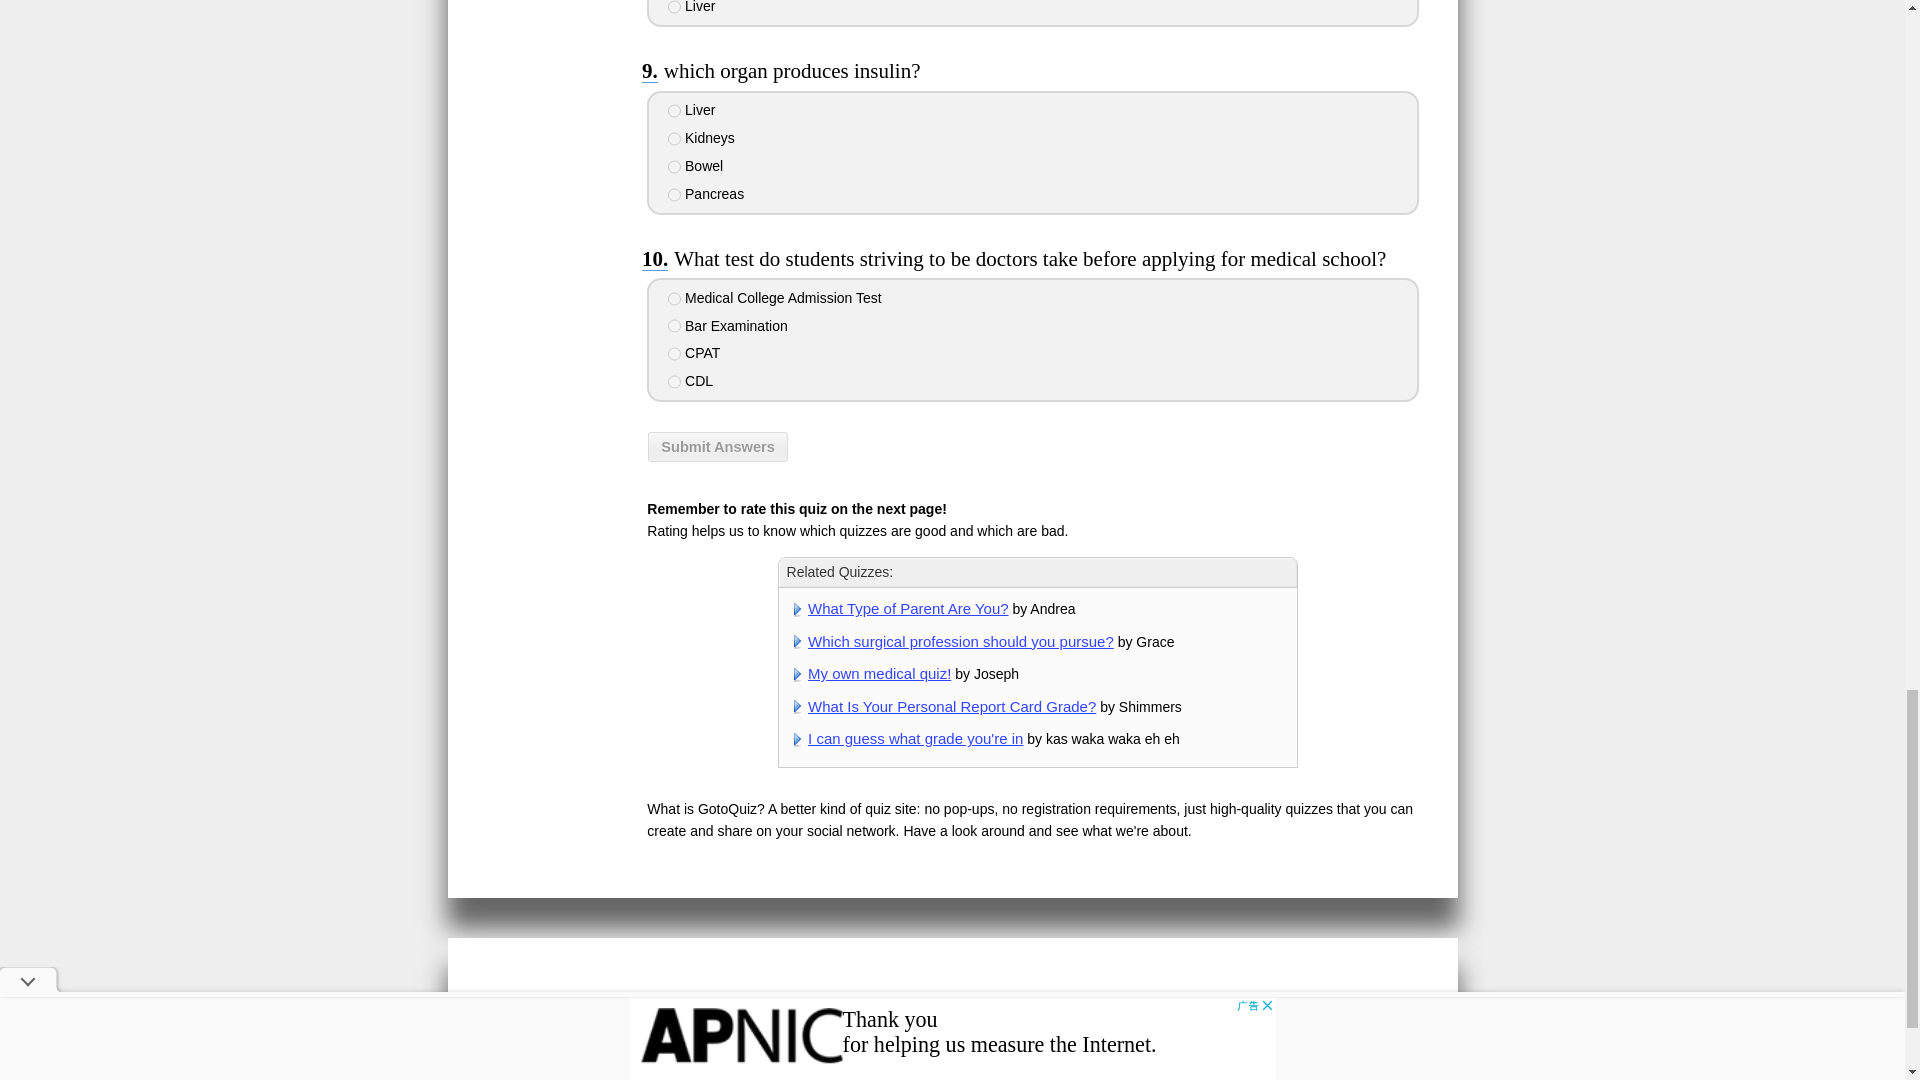  I want to click on Contact, so click(1008, 1001).